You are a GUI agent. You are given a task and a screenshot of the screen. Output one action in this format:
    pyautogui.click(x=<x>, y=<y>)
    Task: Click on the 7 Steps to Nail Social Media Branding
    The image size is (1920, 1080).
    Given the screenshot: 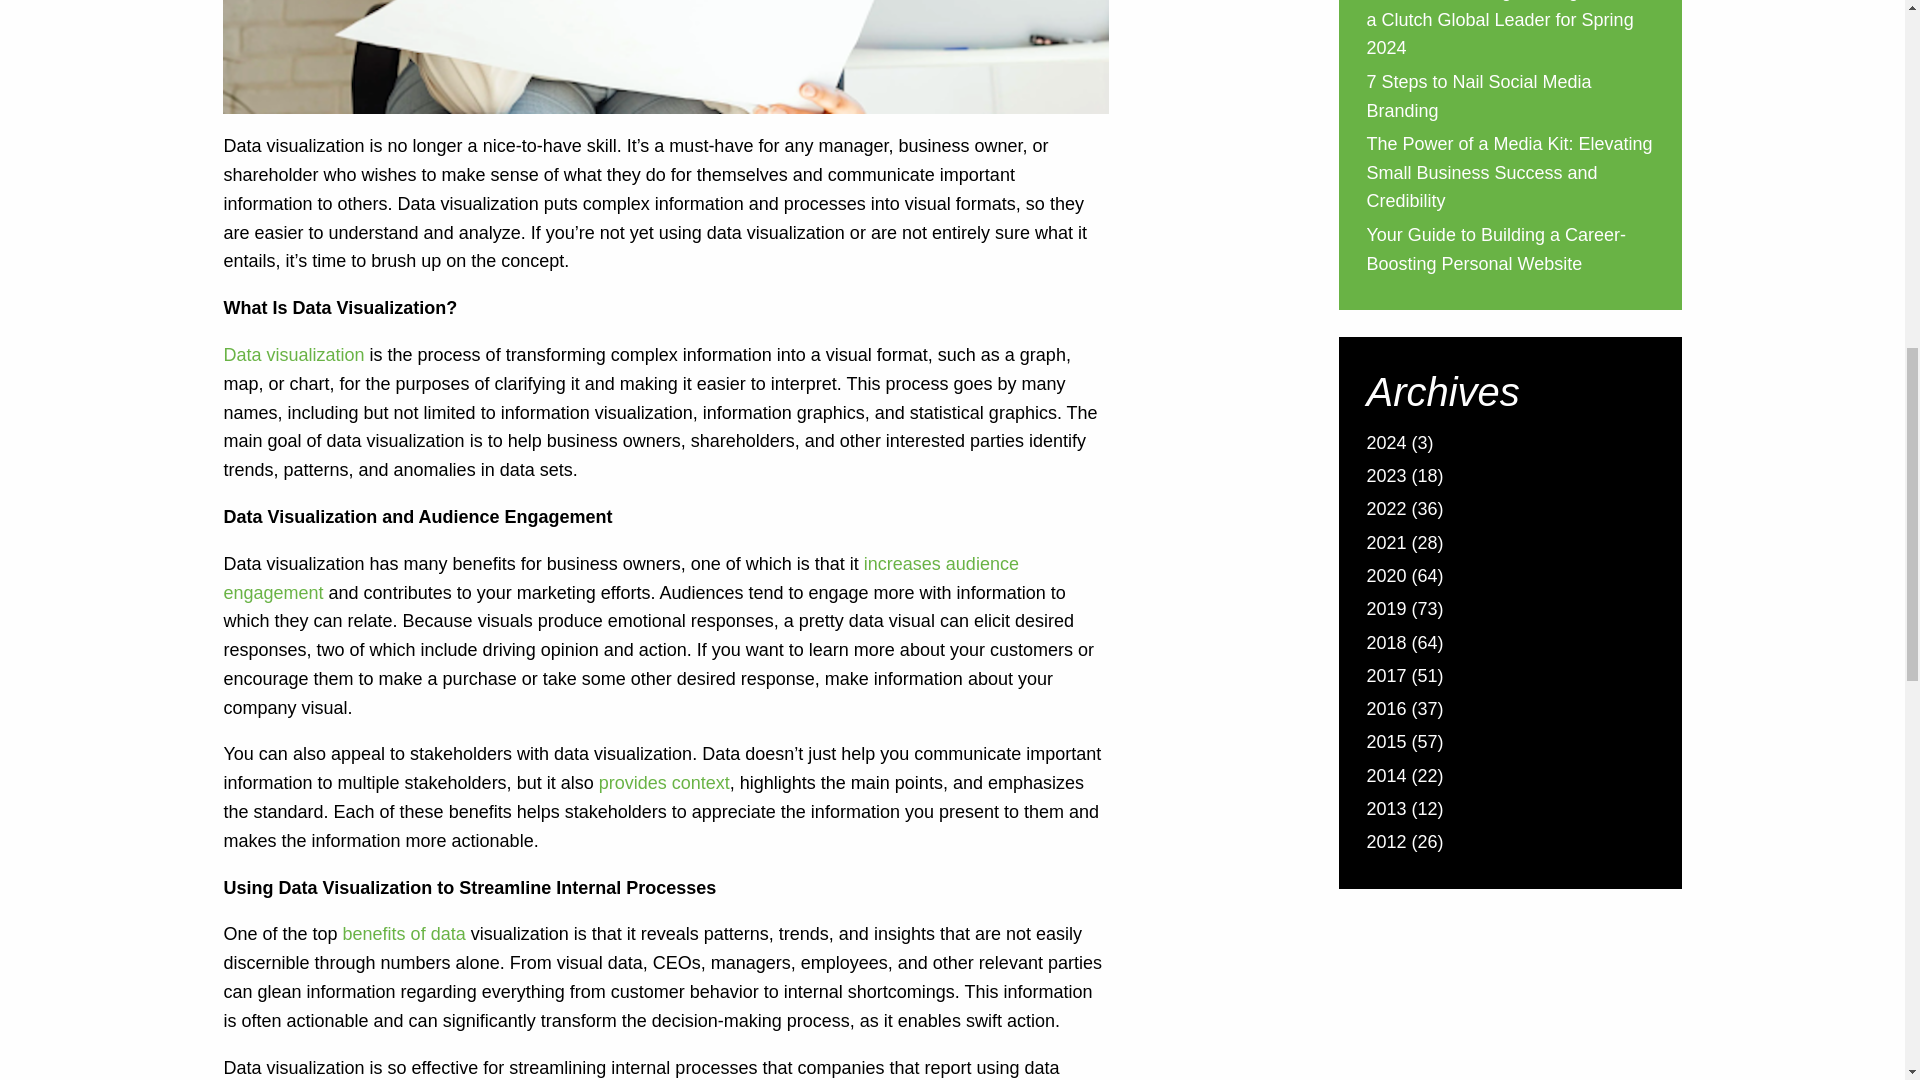 What is the action you would take?
    pyautogui.click(x=1478, y=98)
    